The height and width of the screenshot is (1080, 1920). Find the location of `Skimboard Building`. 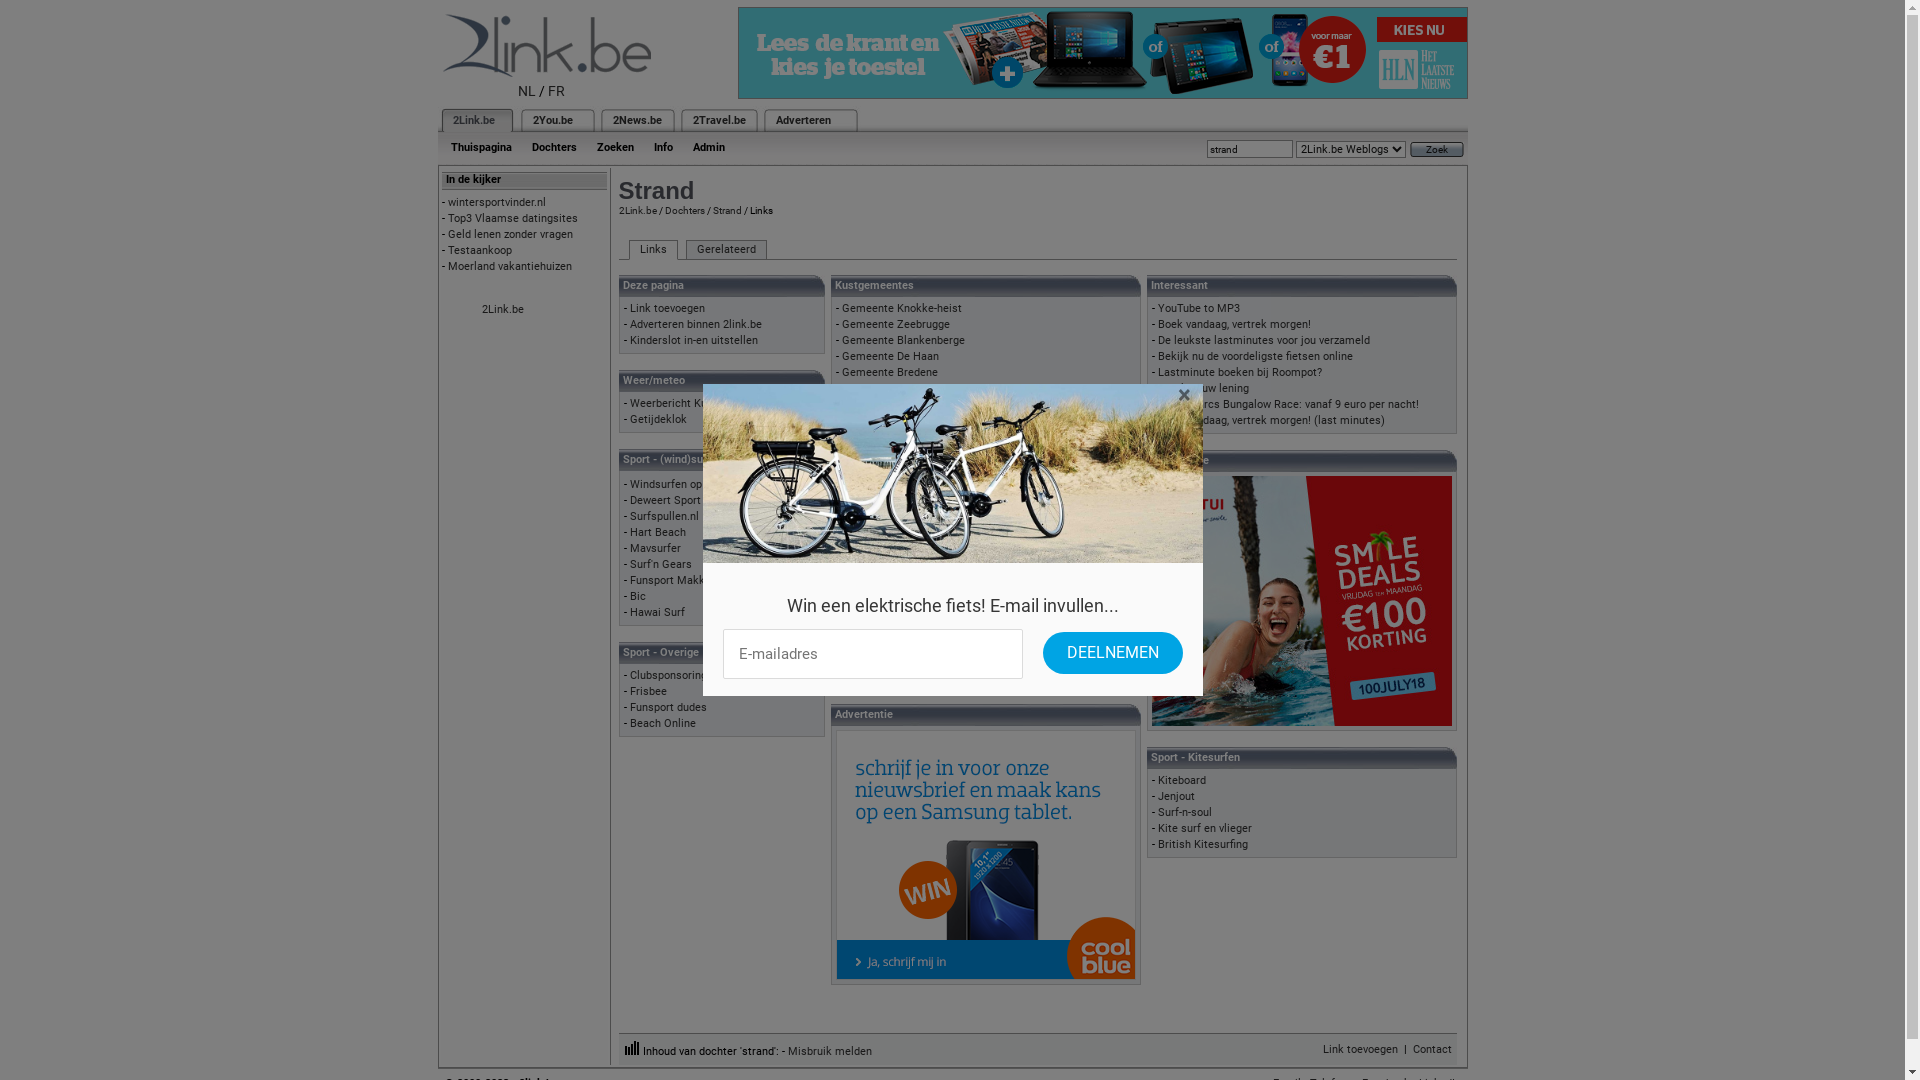

Skimboard Building is located at coordinates (890, 610).